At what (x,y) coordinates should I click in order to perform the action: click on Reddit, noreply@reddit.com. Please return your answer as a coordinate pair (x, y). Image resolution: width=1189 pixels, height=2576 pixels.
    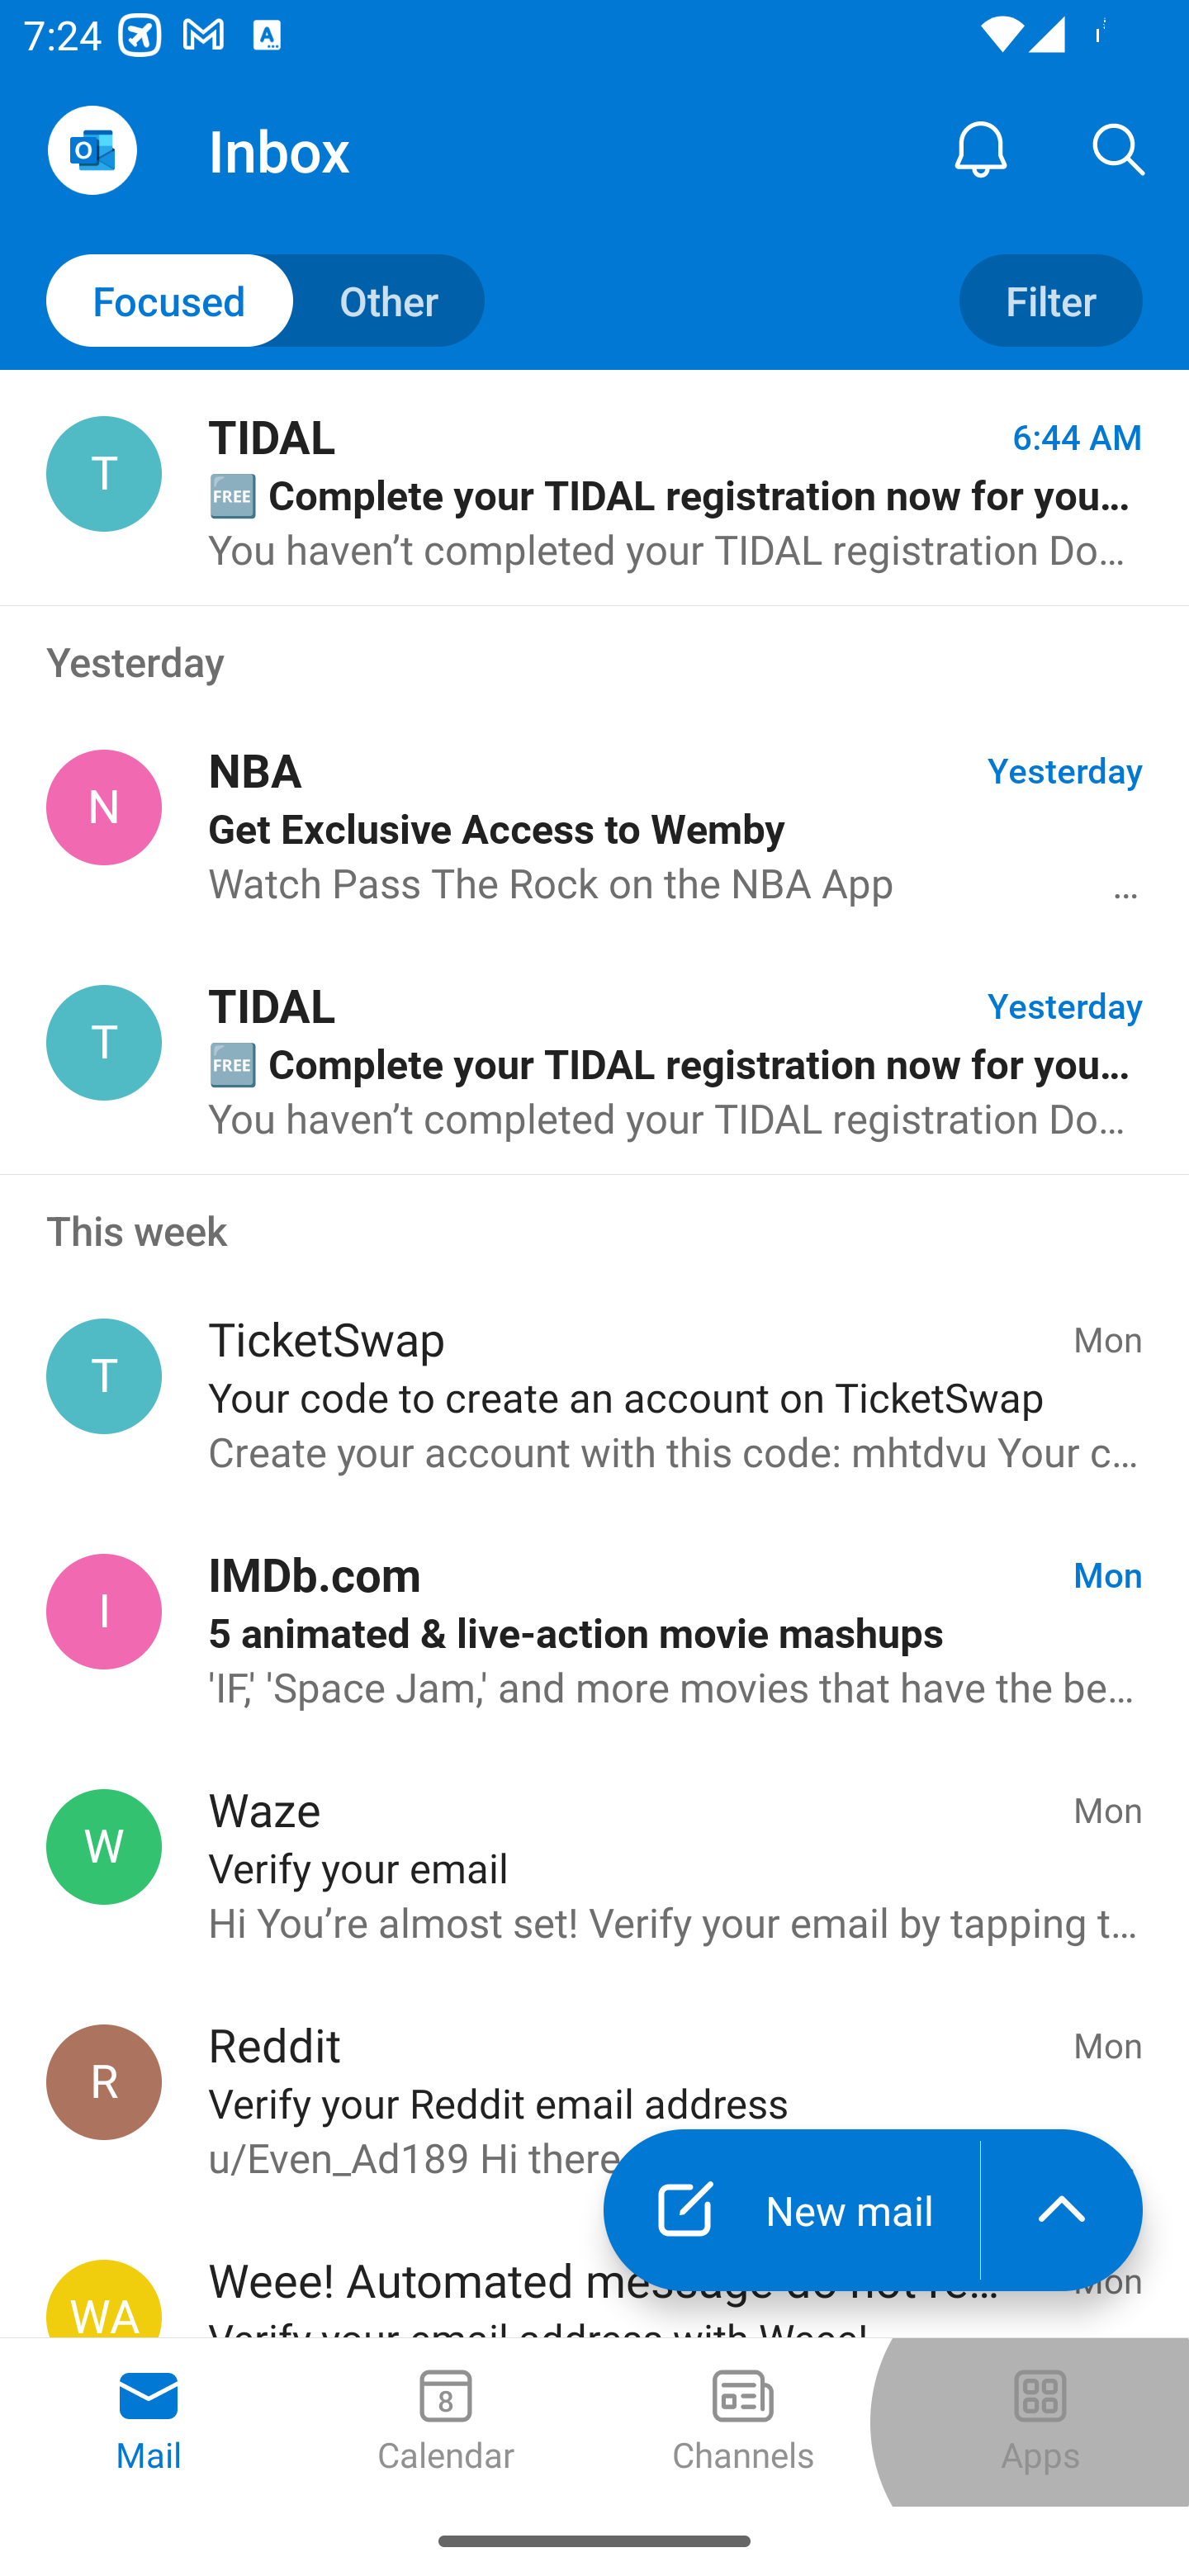
    Looking at the image, I should click on (104, 2082).